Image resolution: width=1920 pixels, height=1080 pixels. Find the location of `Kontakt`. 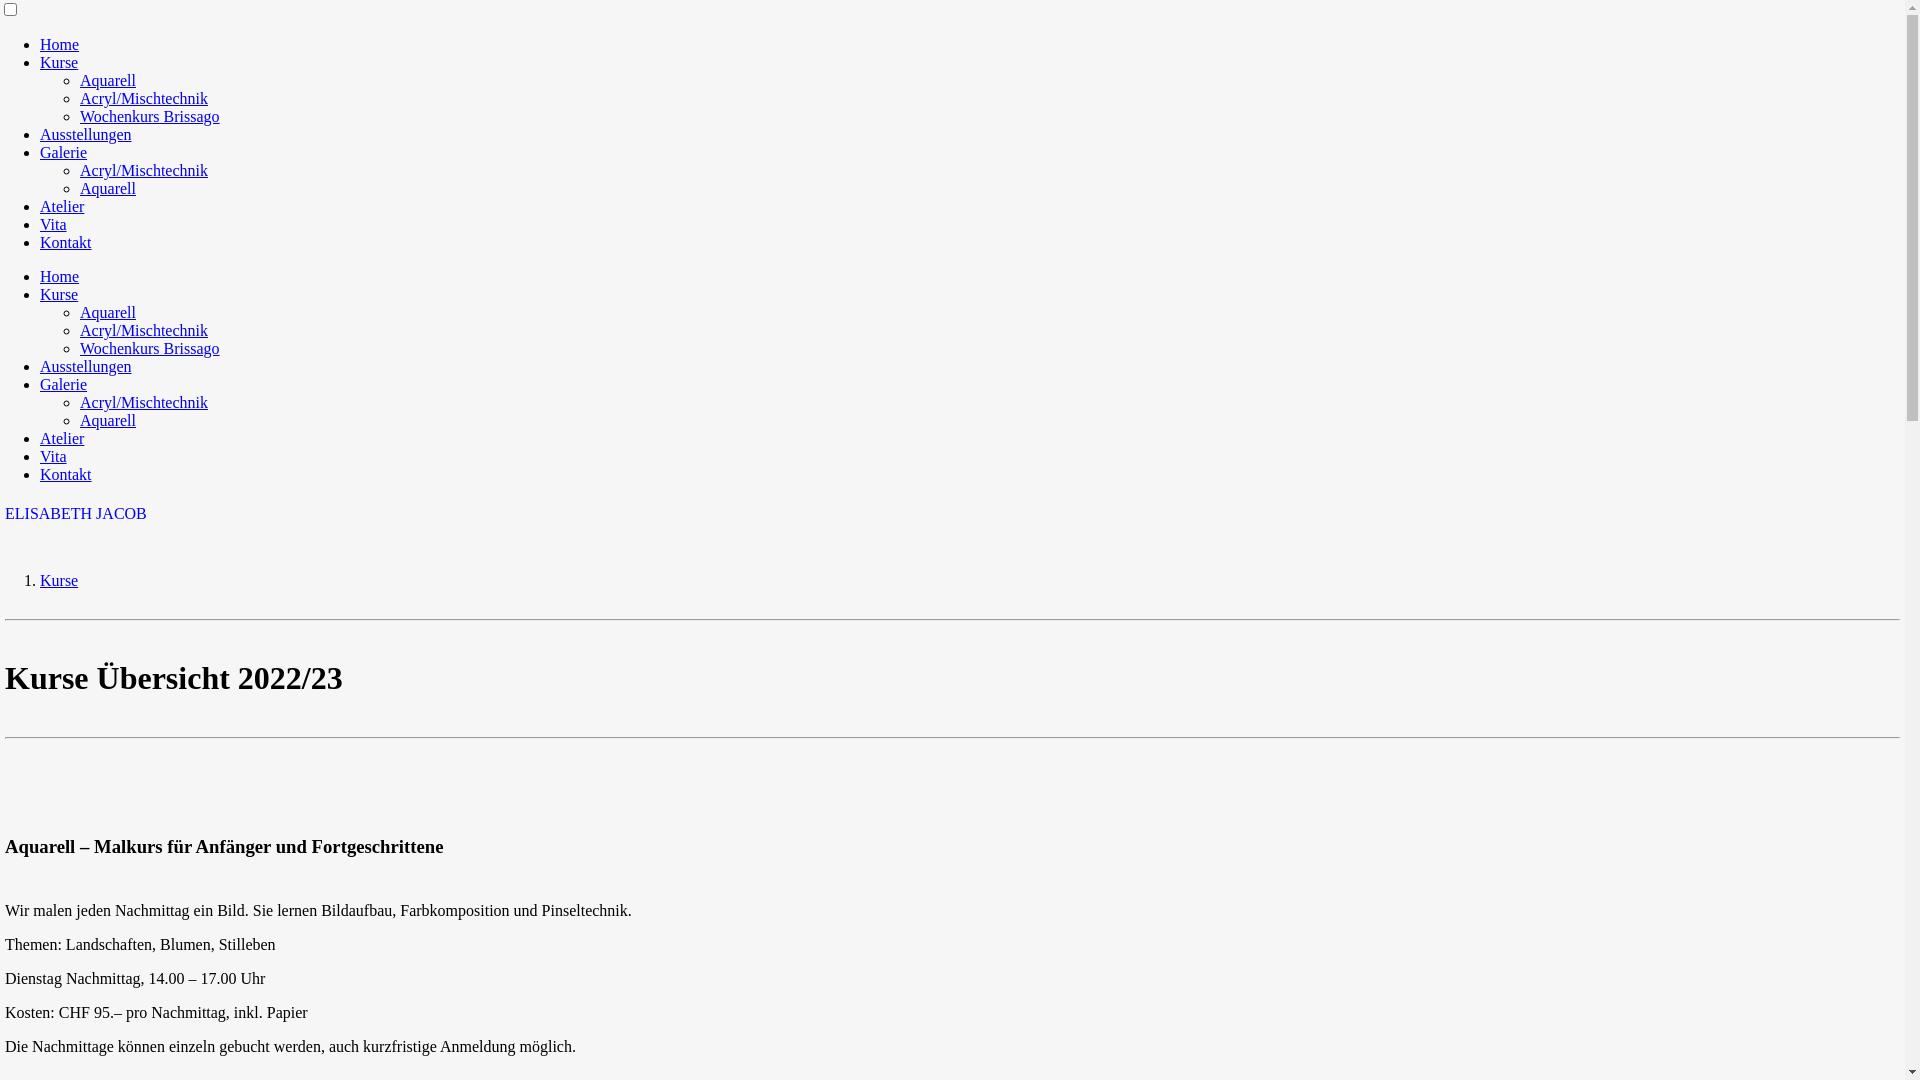

Kontakt is located at coordinates (66, 242).